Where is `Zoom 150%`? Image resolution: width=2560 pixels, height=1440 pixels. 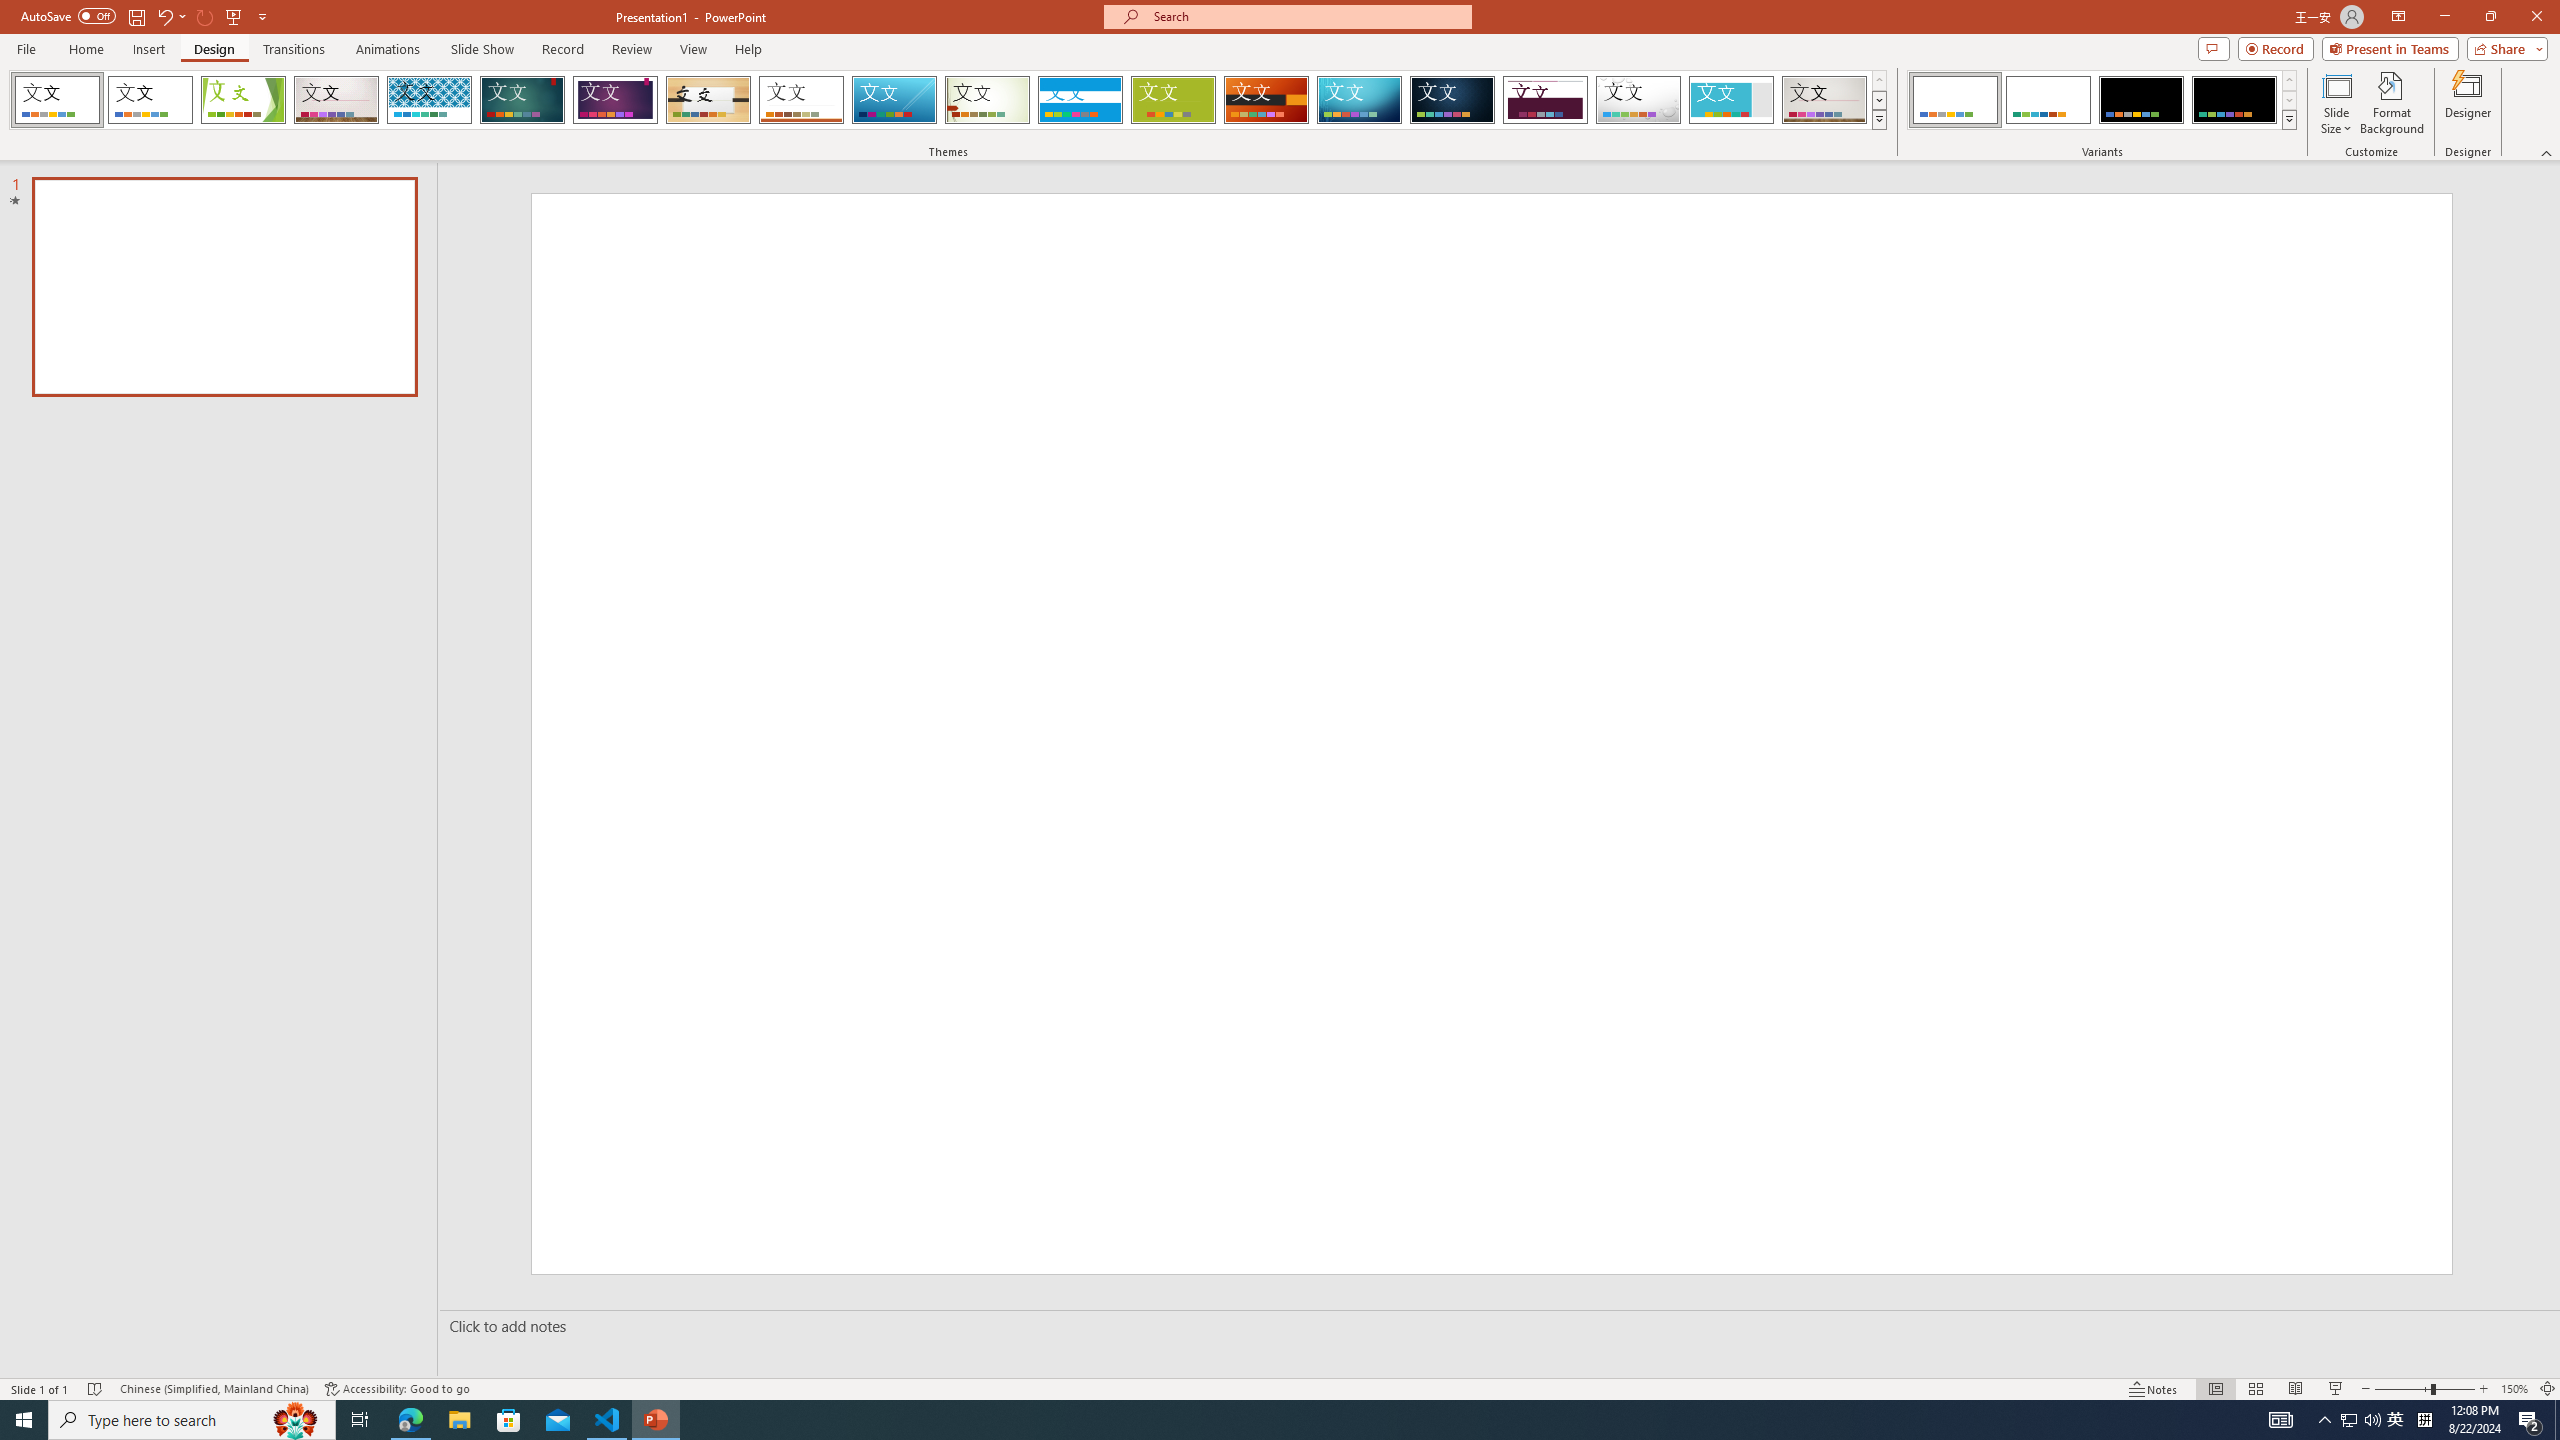
Zoom 150% is located at coordinates (2514, 1389).